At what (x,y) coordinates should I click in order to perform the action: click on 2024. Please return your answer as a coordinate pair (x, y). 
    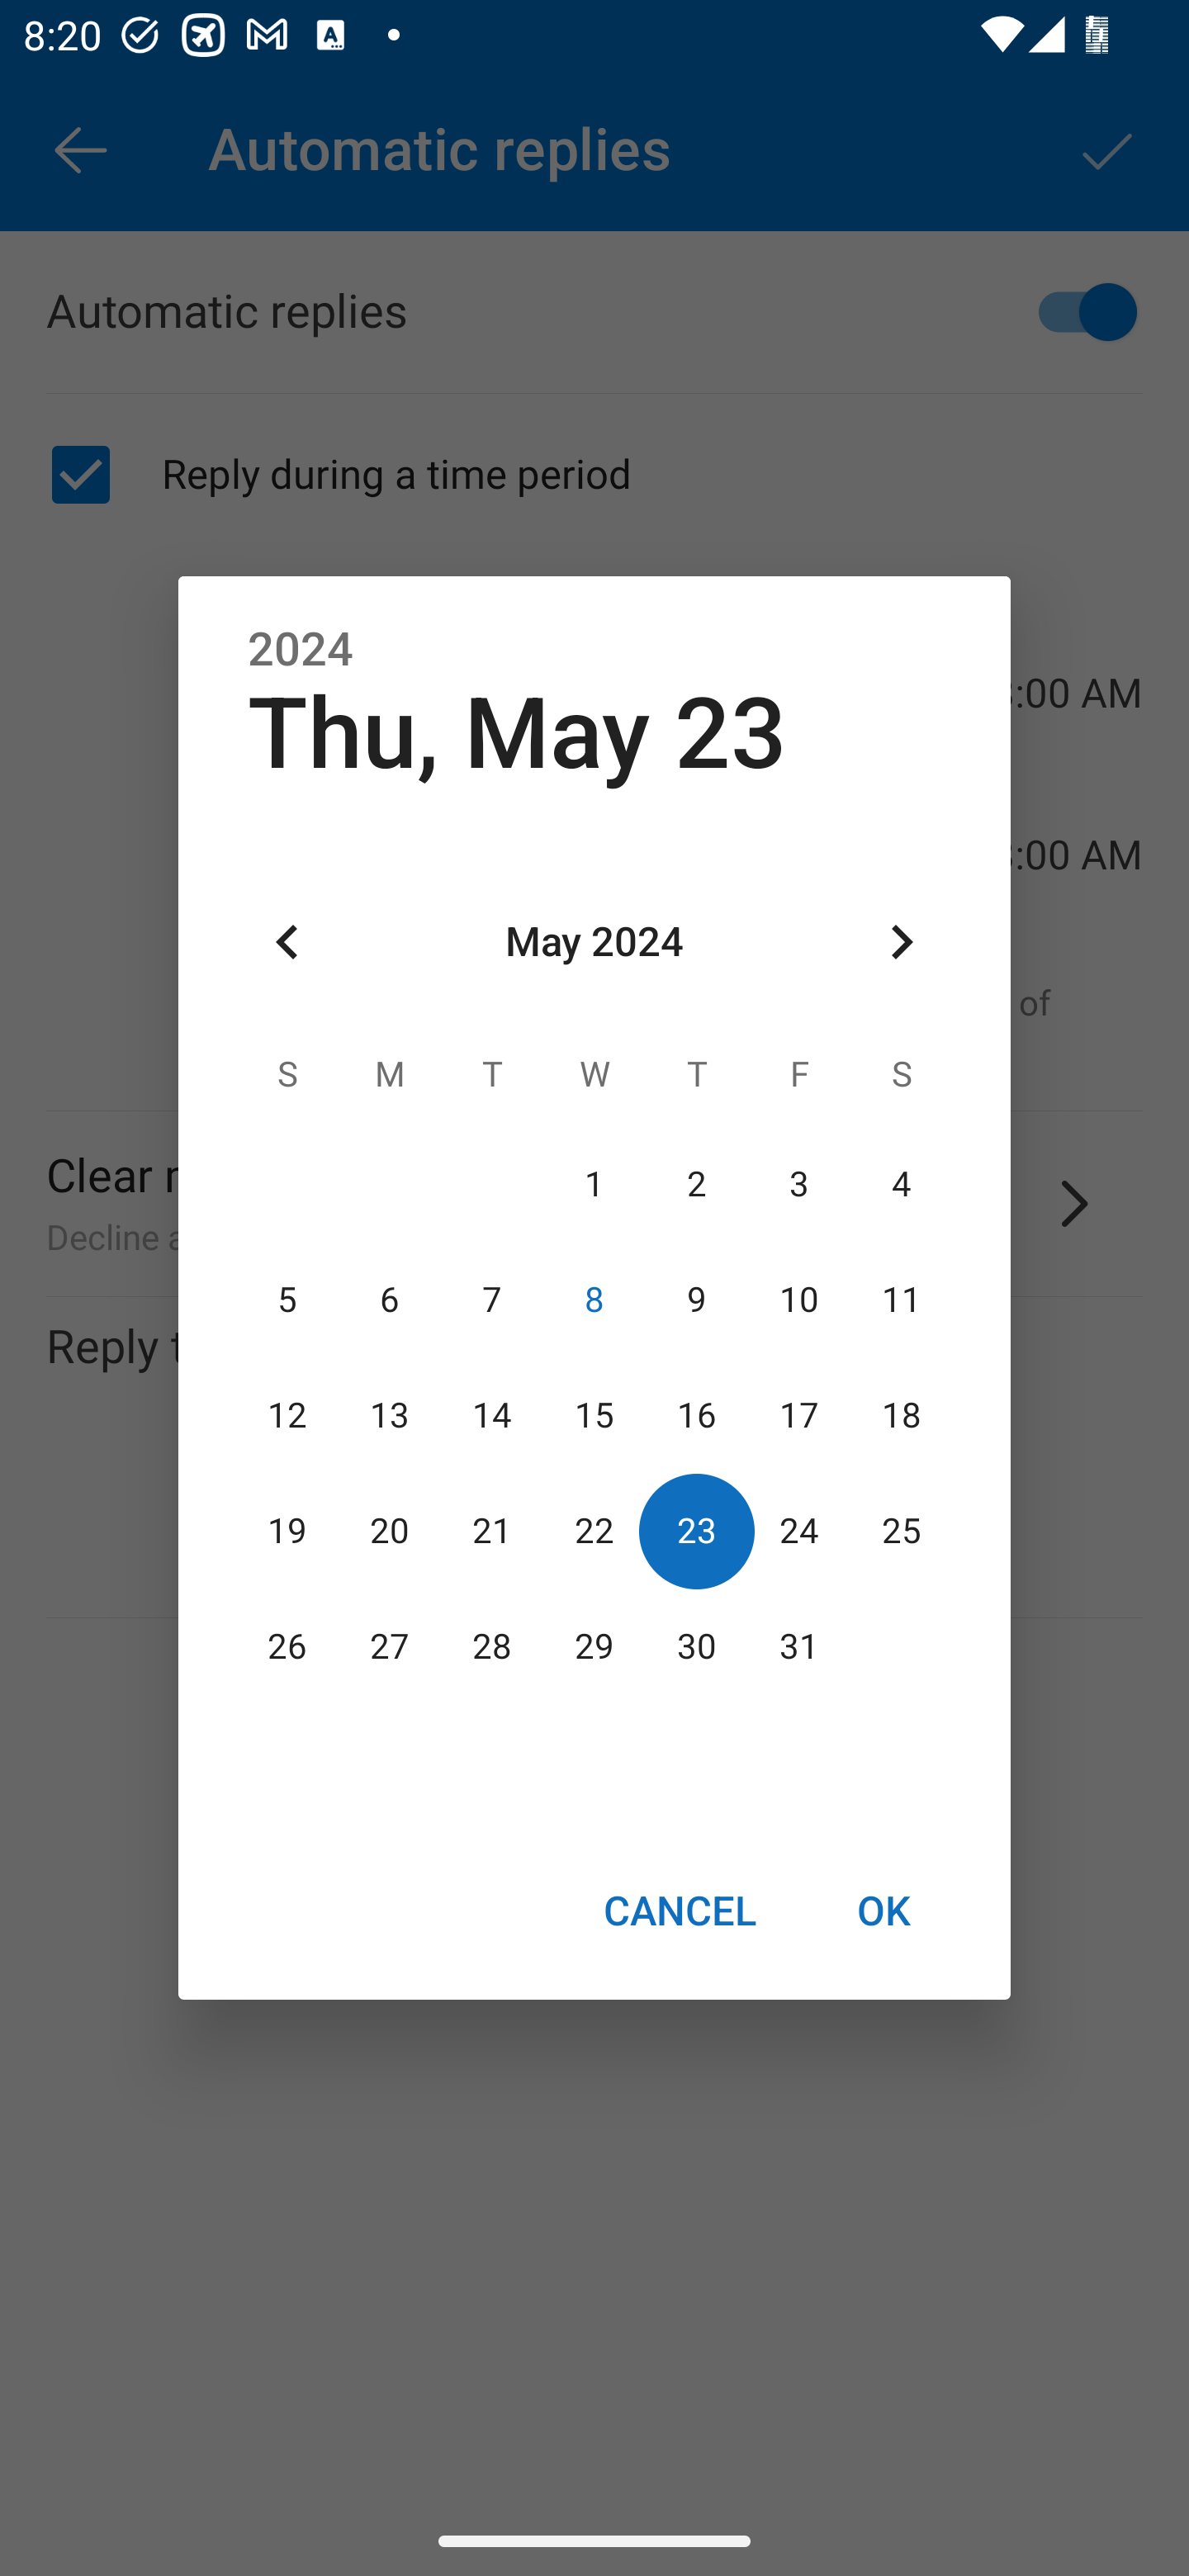
    Looking at the image, I should click on (301, 650).